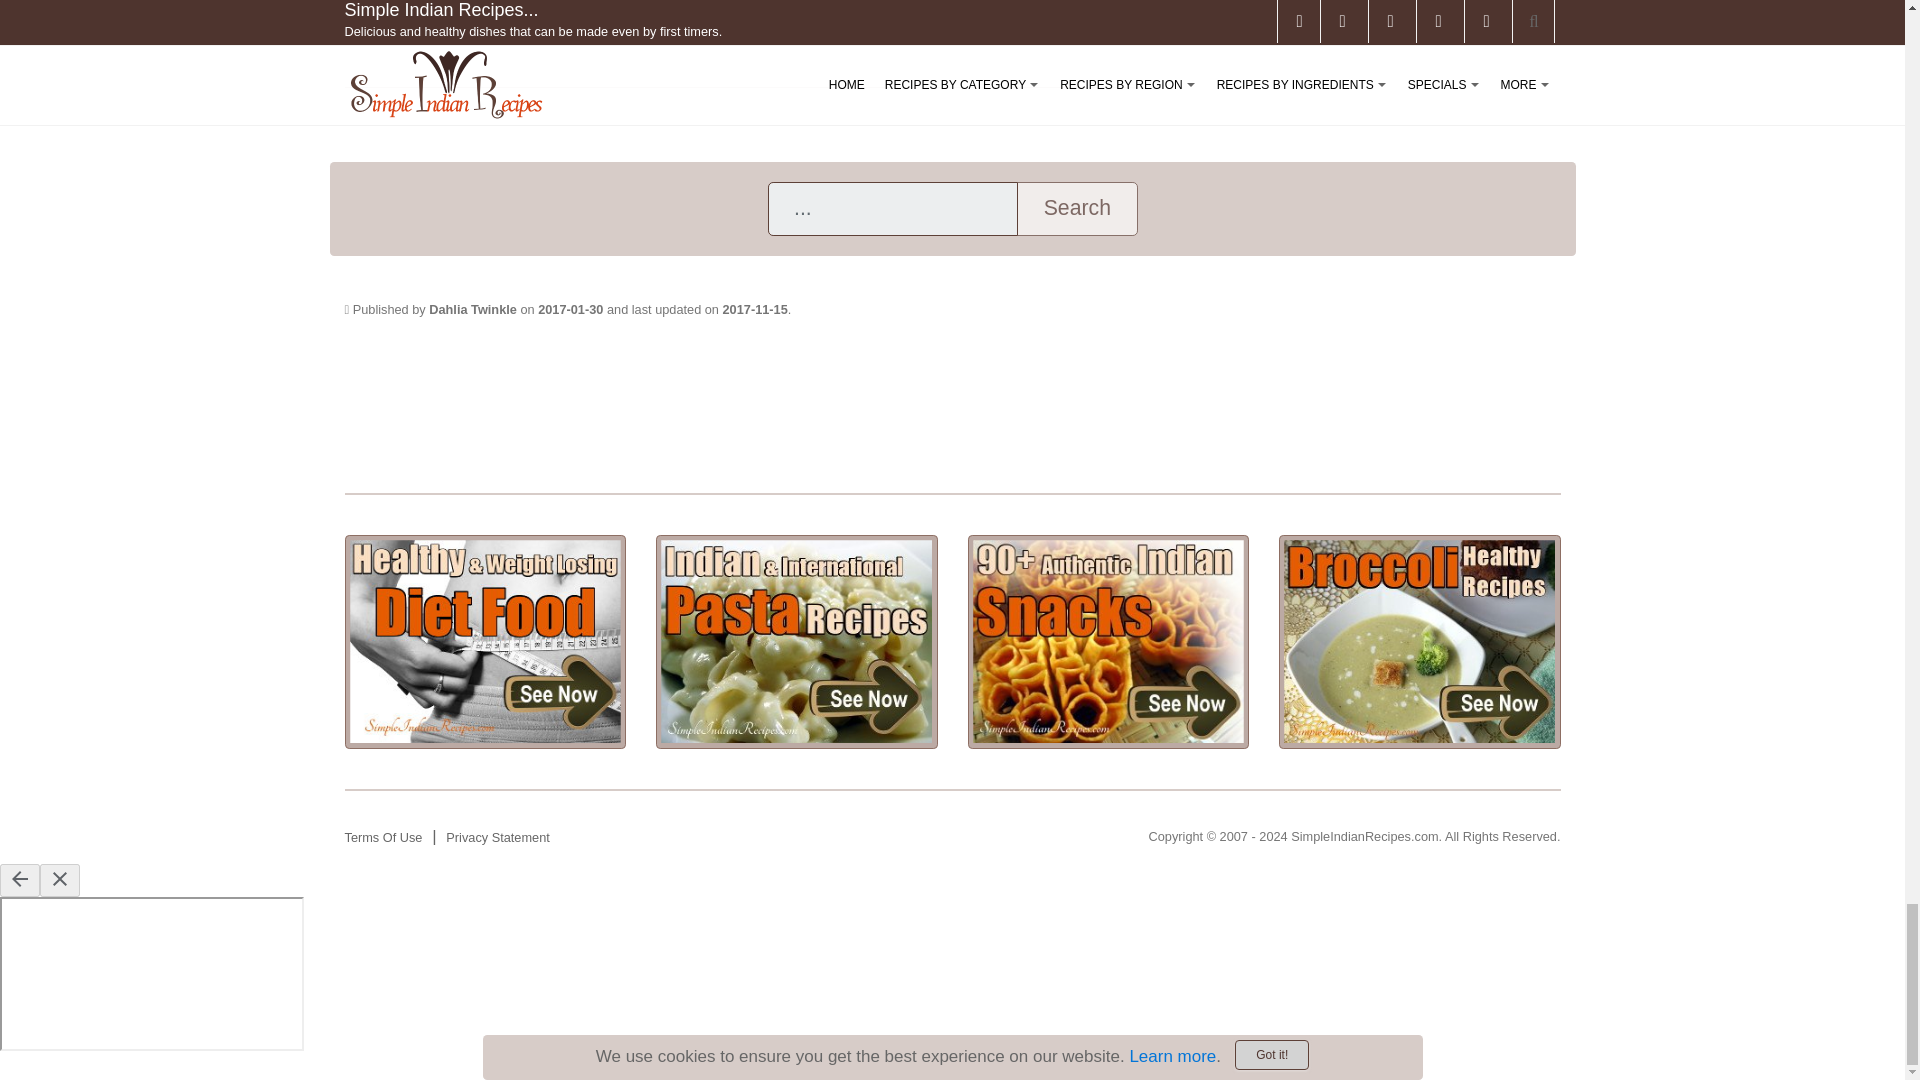 The height and width of the screenshot is (1080, 1920). What do you see at coordinates (1076, 209) in the screenshot?
I see `Search` at bounding box center [1076, 209].